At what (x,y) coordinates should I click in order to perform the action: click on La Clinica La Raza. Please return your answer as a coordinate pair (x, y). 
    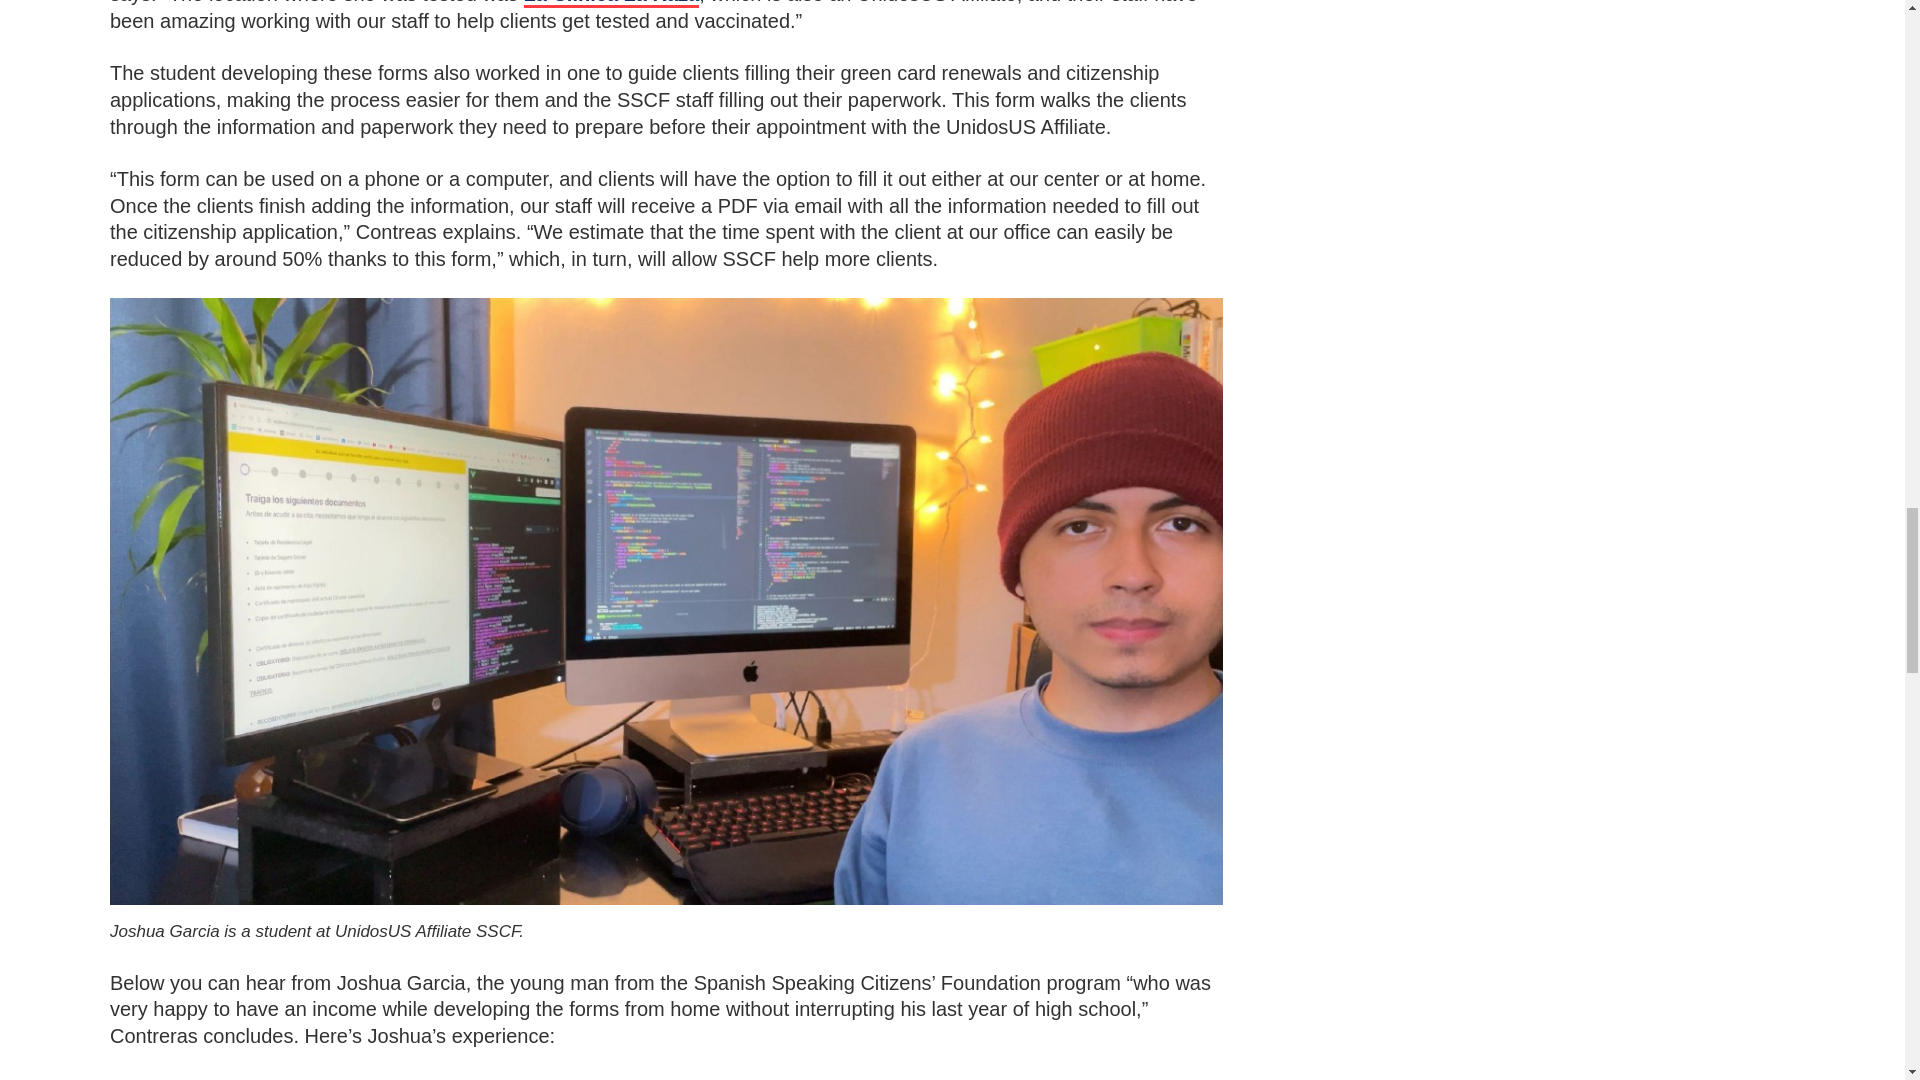
    Looking at the image, I should click on (612, 4).